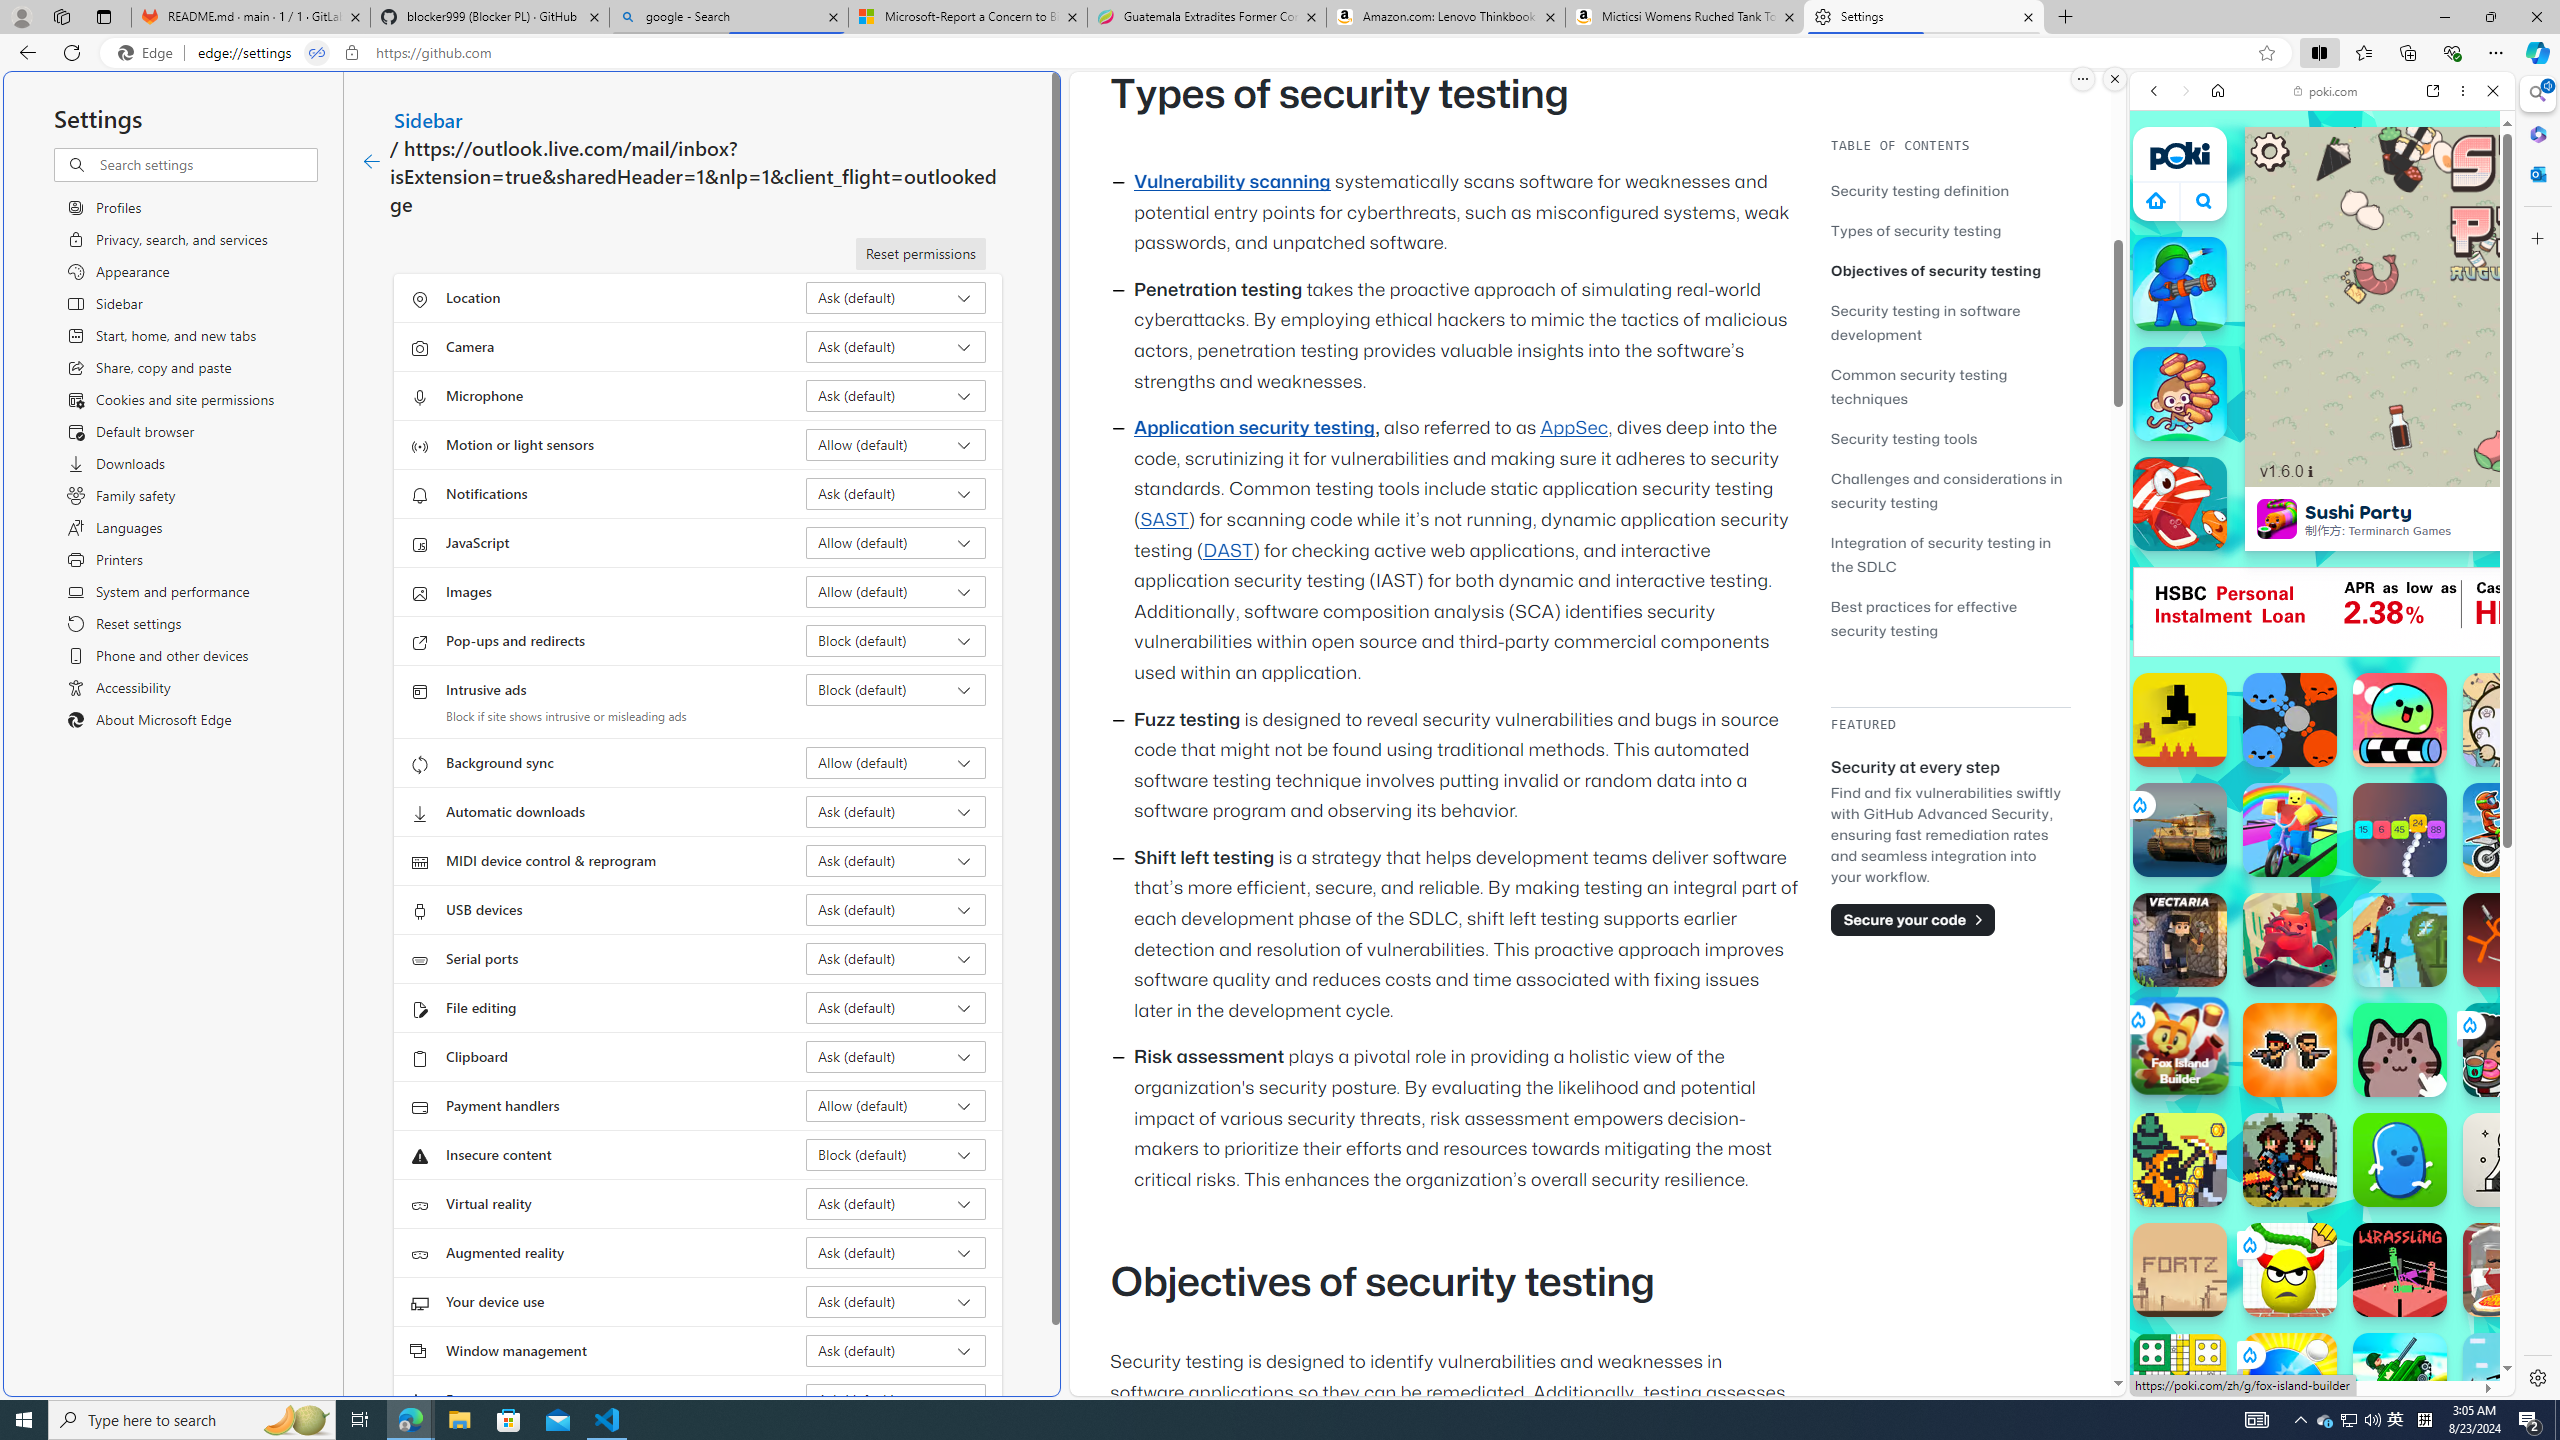 This screenshot has height=1440, width=2560. Describe the element at coordinates (2180, 830) in the screenshot. I see `Tiger Tank` at that location.